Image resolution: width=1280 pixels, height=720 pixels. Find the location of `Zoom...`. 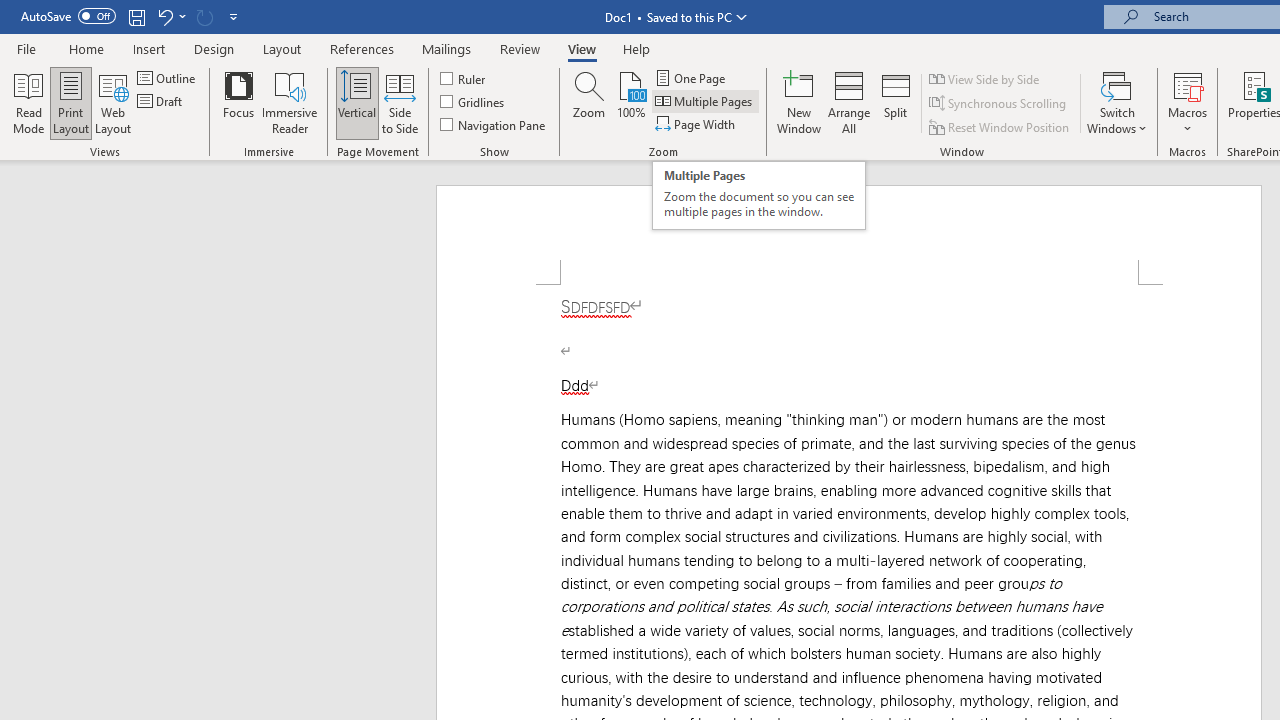

Zoom... is located at coordinates (589, 102).